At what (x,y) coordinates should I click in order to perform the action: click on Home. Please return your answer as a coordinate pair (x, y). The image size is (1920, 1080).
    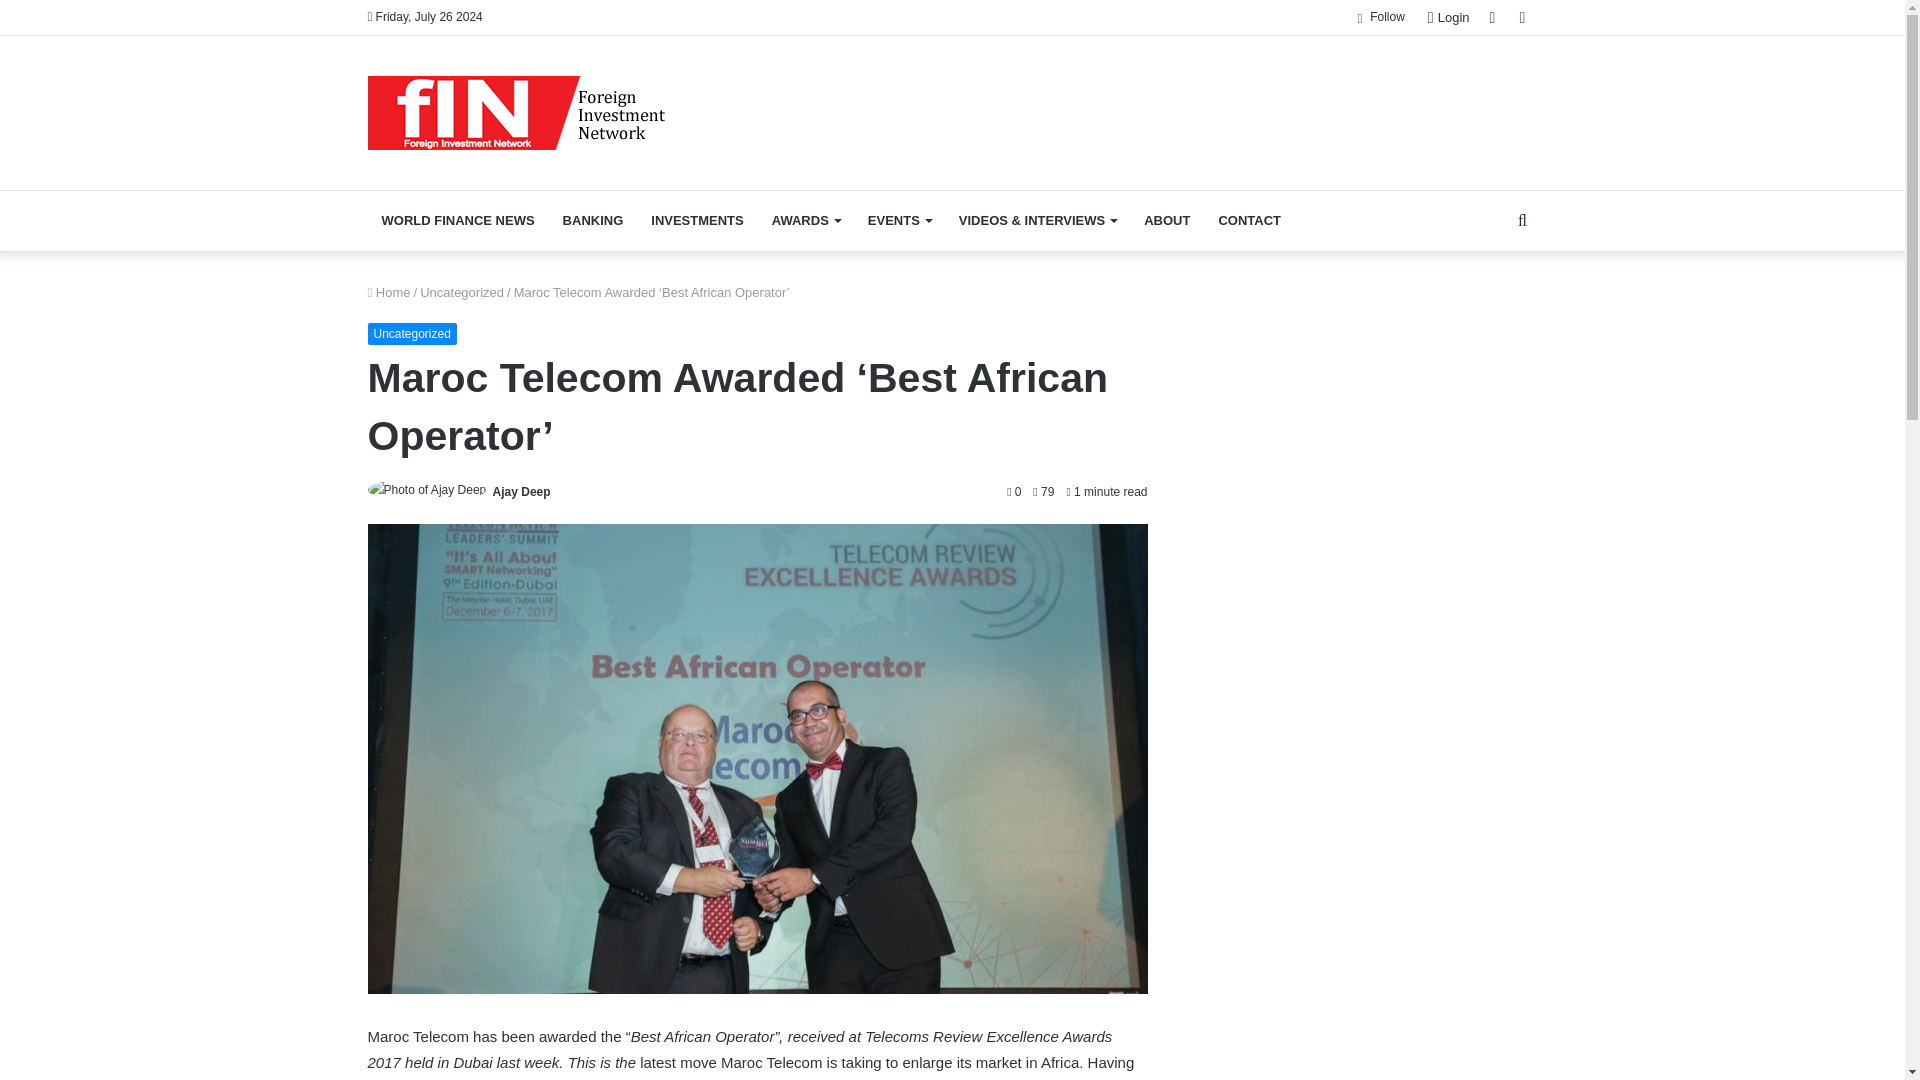
    Looking at the image, I should click on (389, 292).